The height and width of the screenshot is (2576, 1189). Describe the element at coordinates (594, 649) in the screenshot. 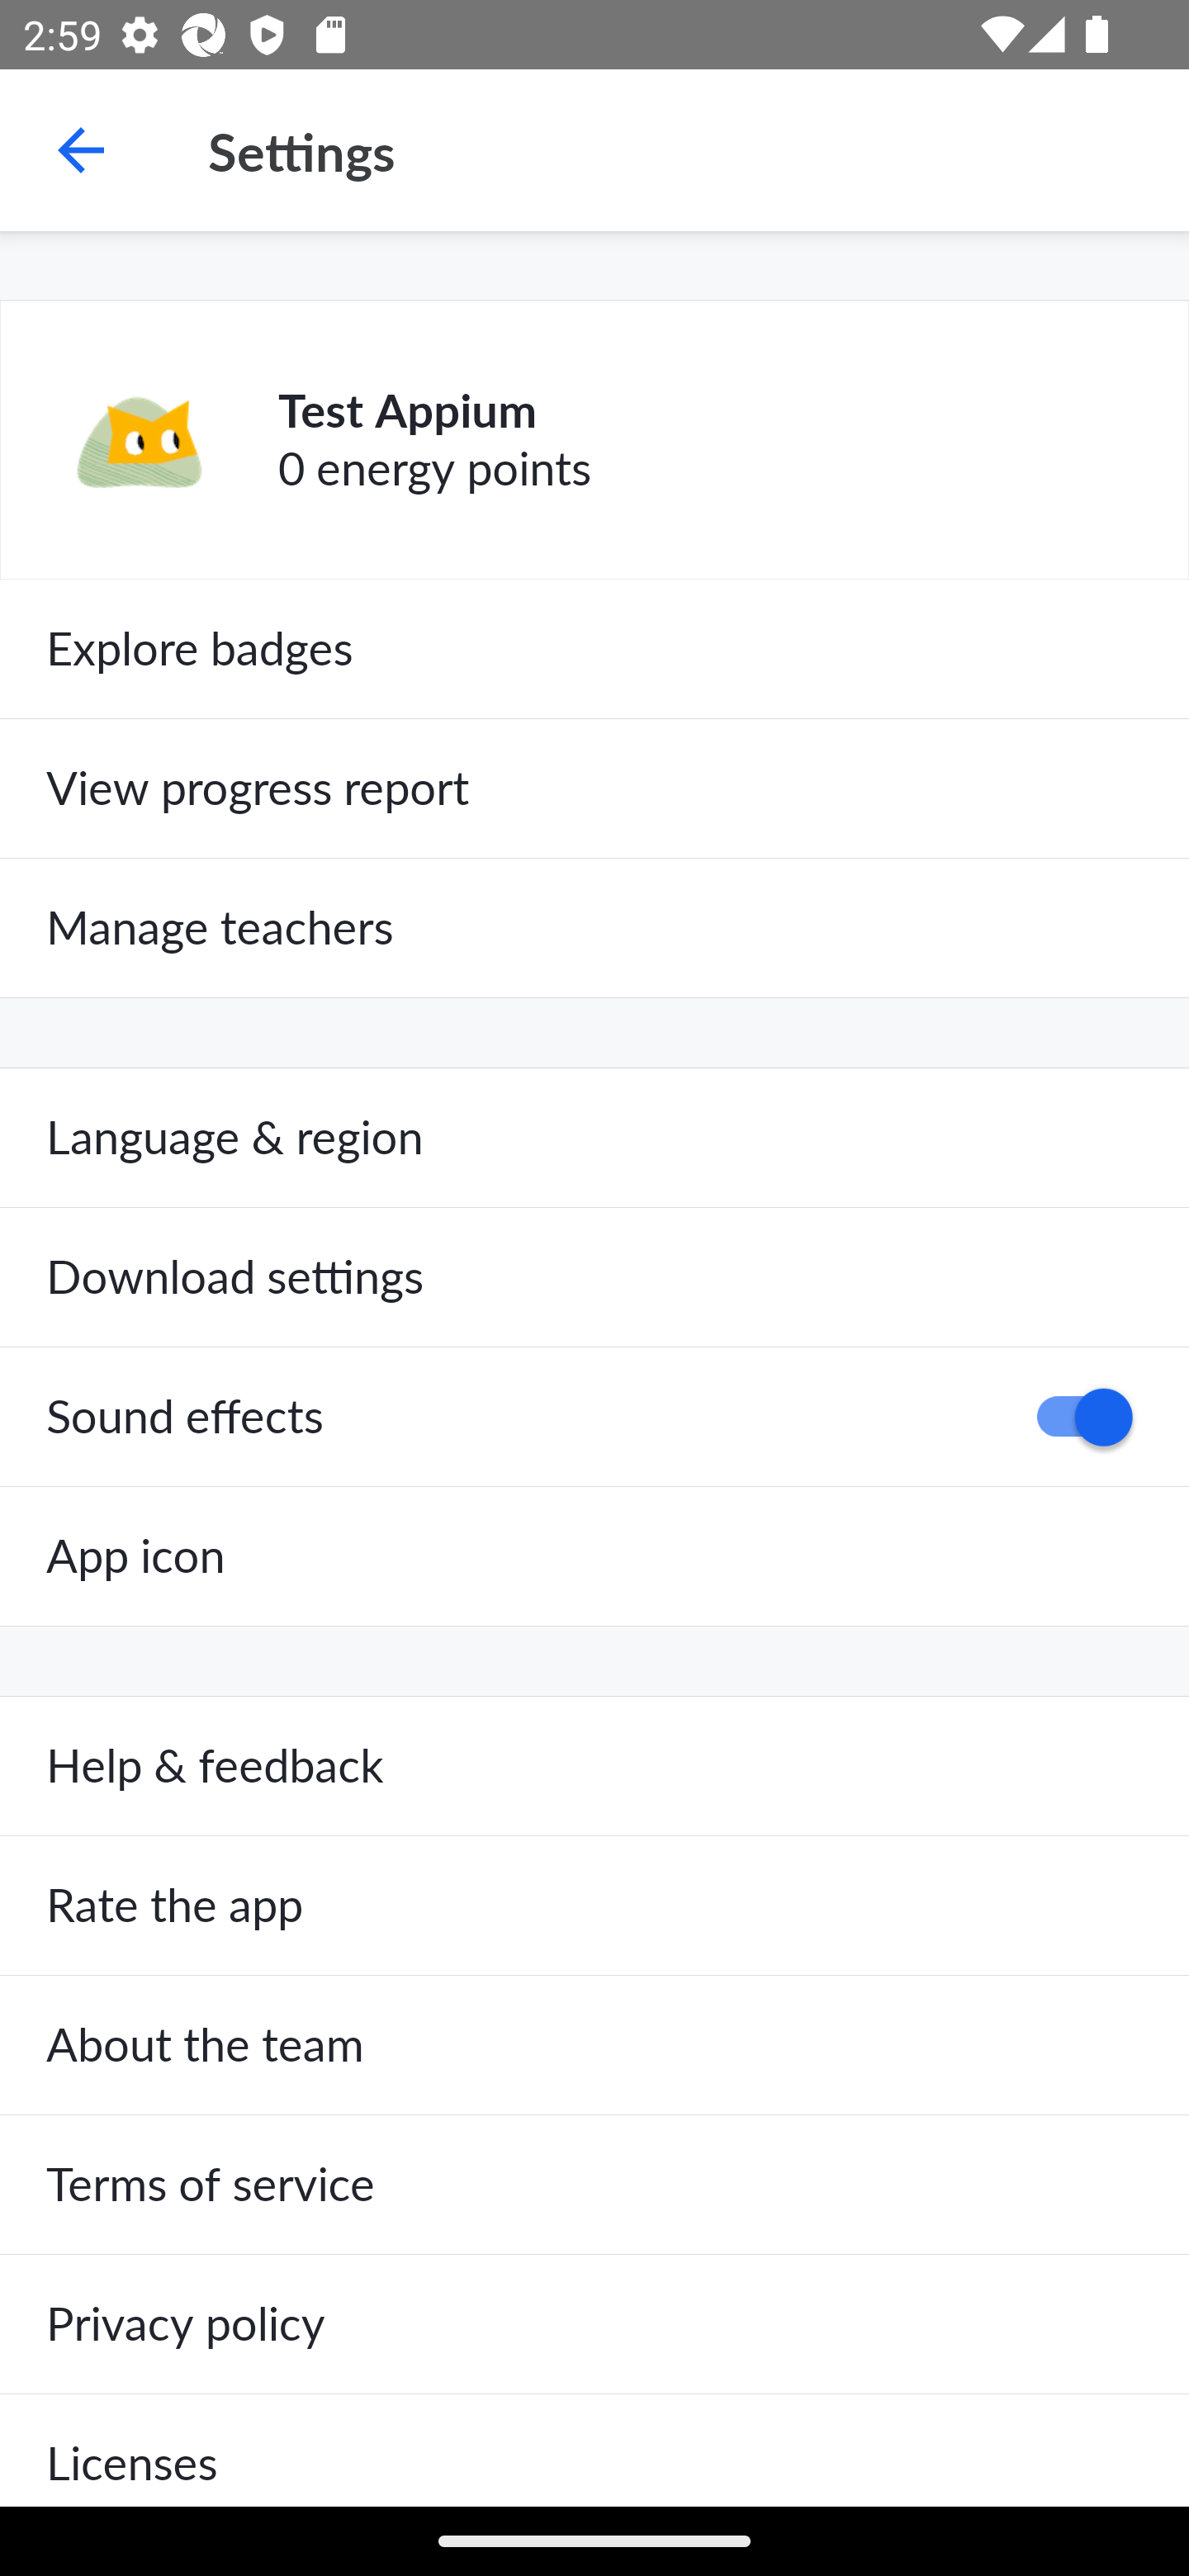

I see `Explore badges` at that location.